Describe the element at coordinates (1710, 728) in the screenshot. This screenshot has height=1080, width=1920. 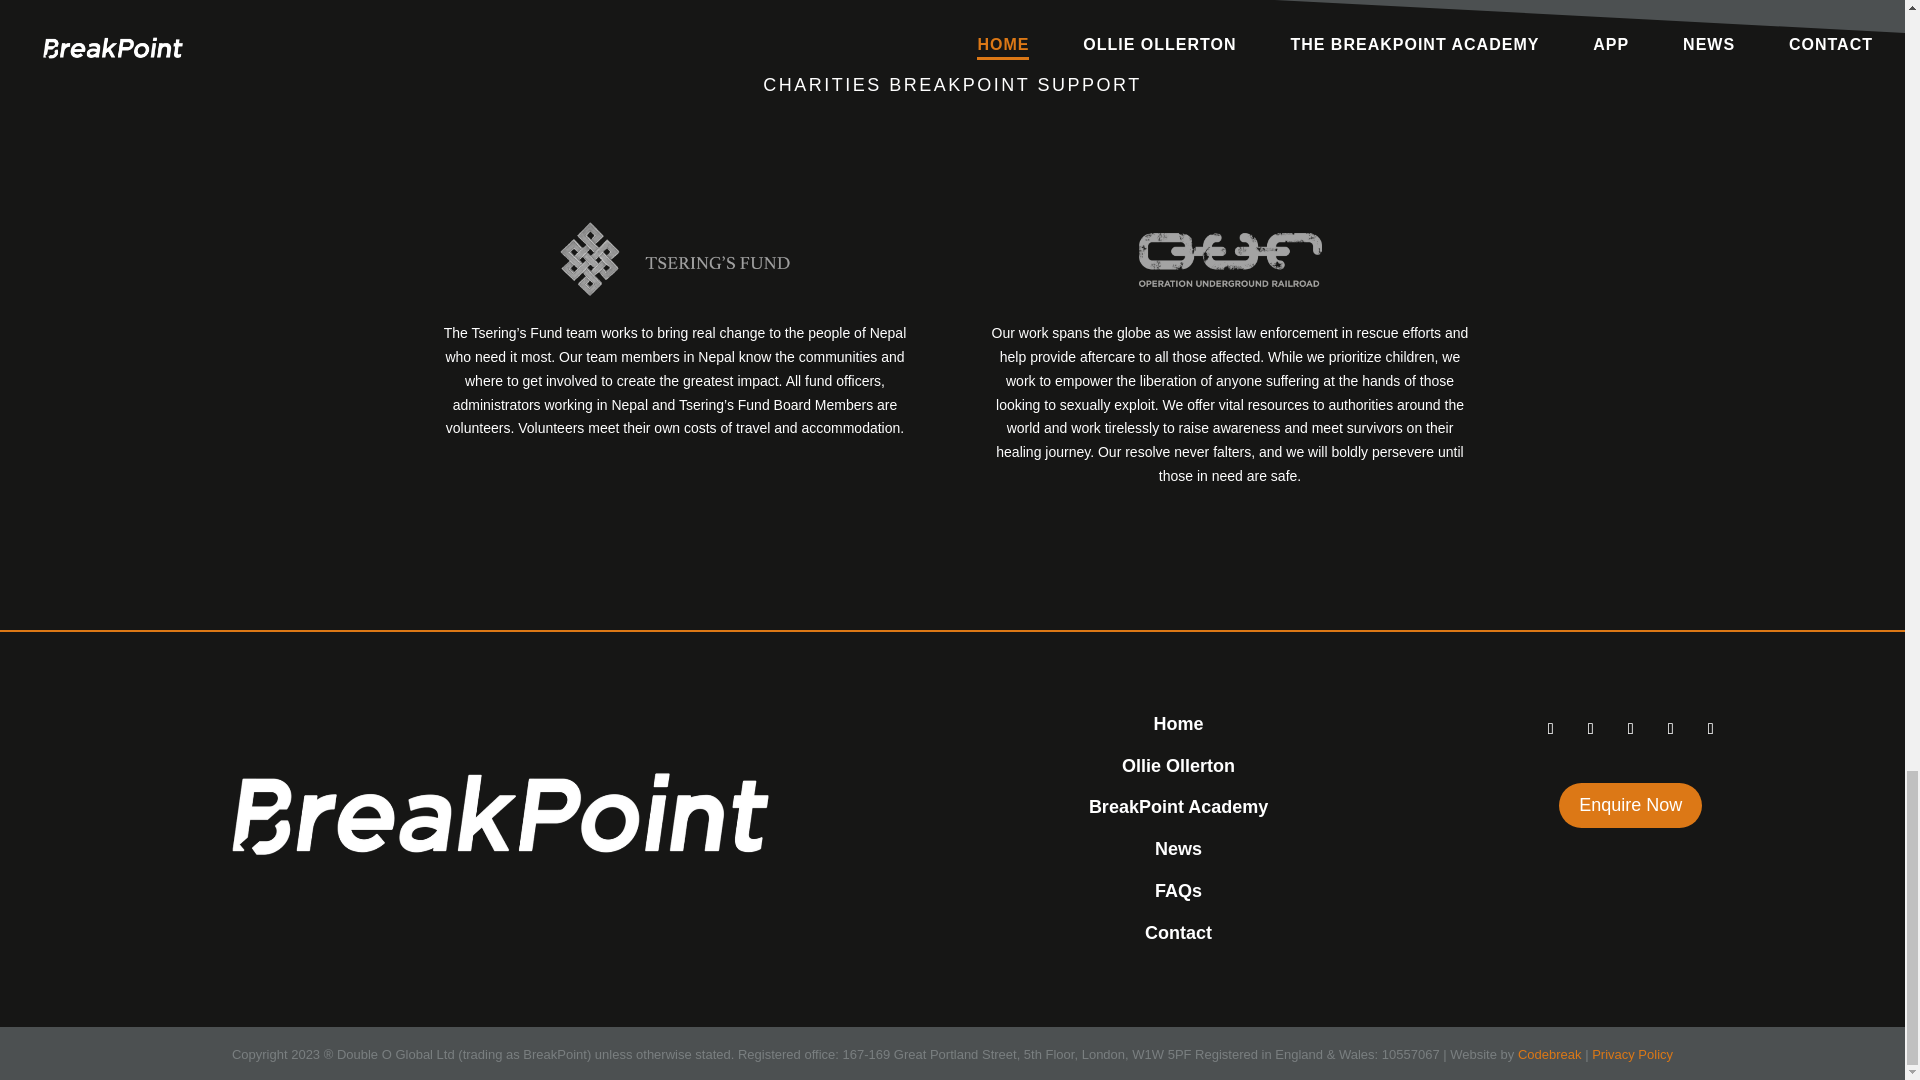
I see `Follow on LinkedIn` at that location.